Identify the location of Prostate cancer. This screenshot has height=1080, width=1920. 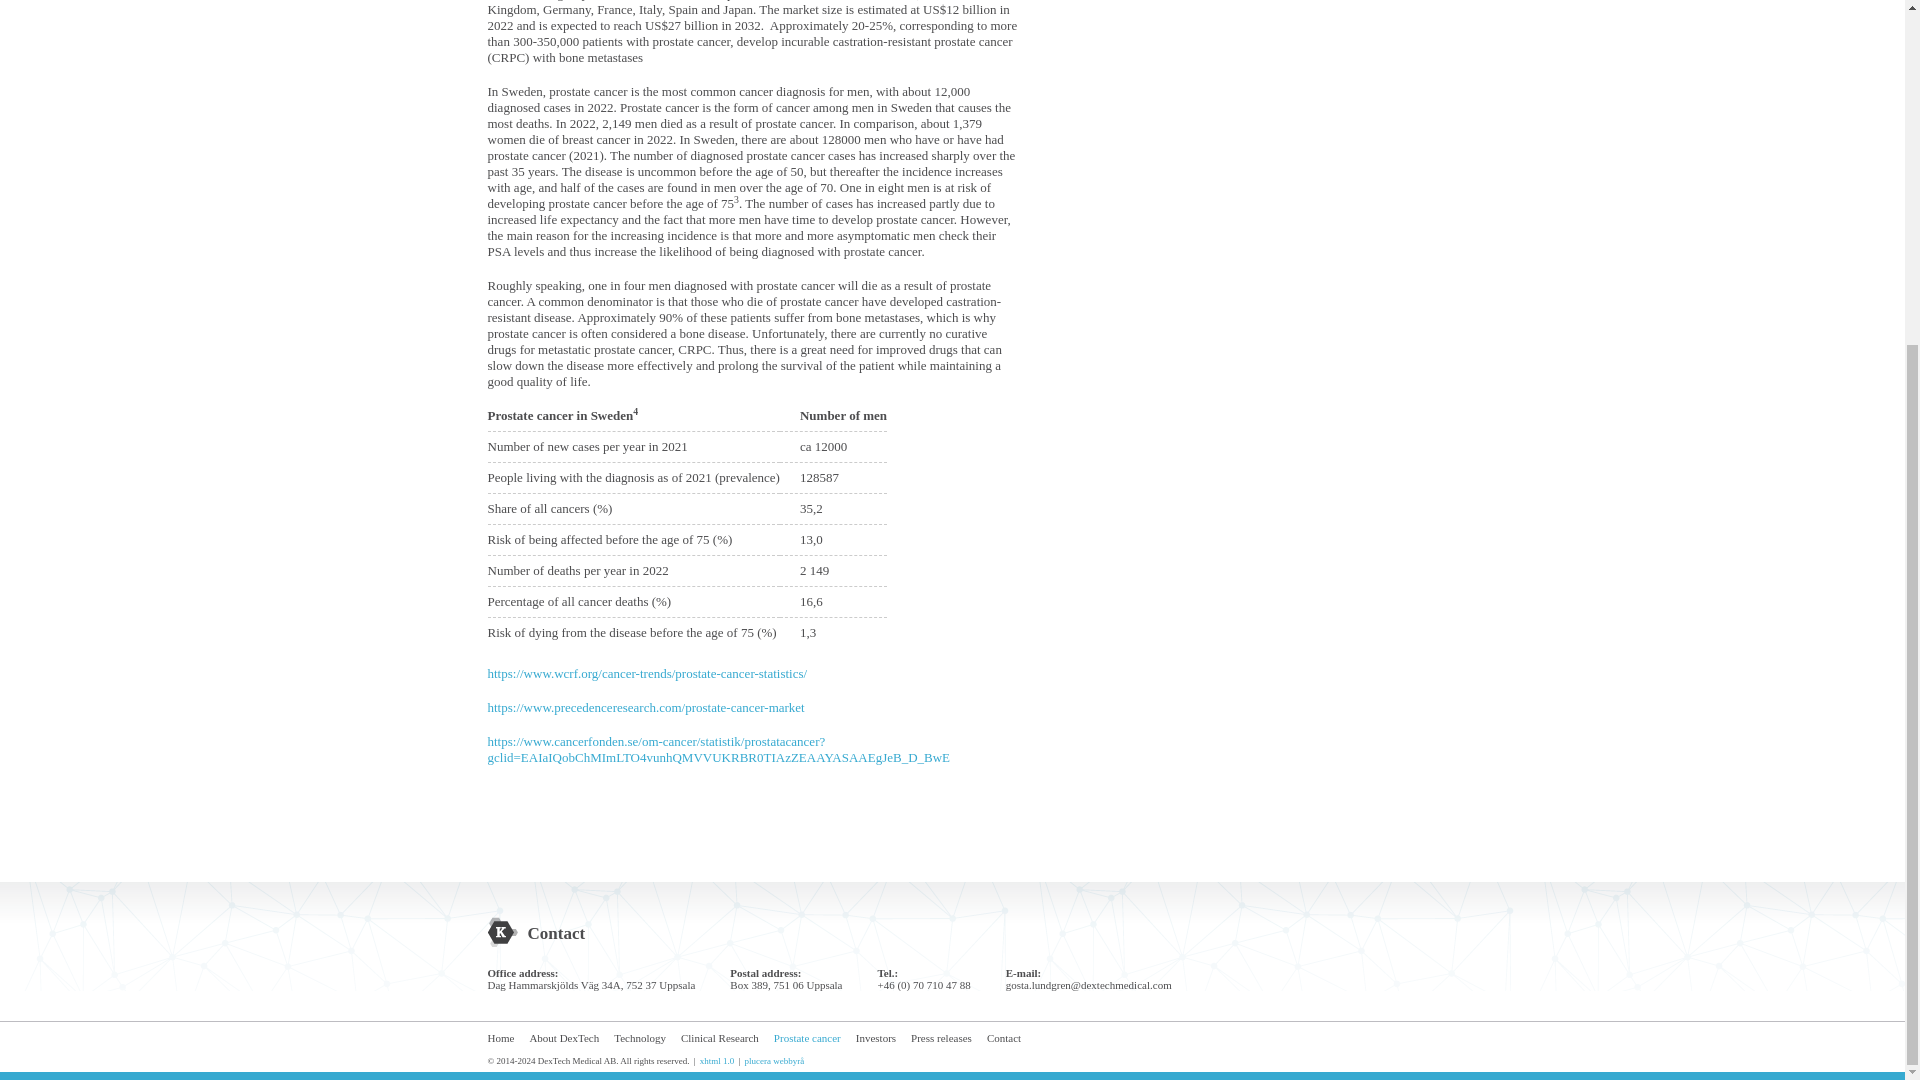
(806, 1038).